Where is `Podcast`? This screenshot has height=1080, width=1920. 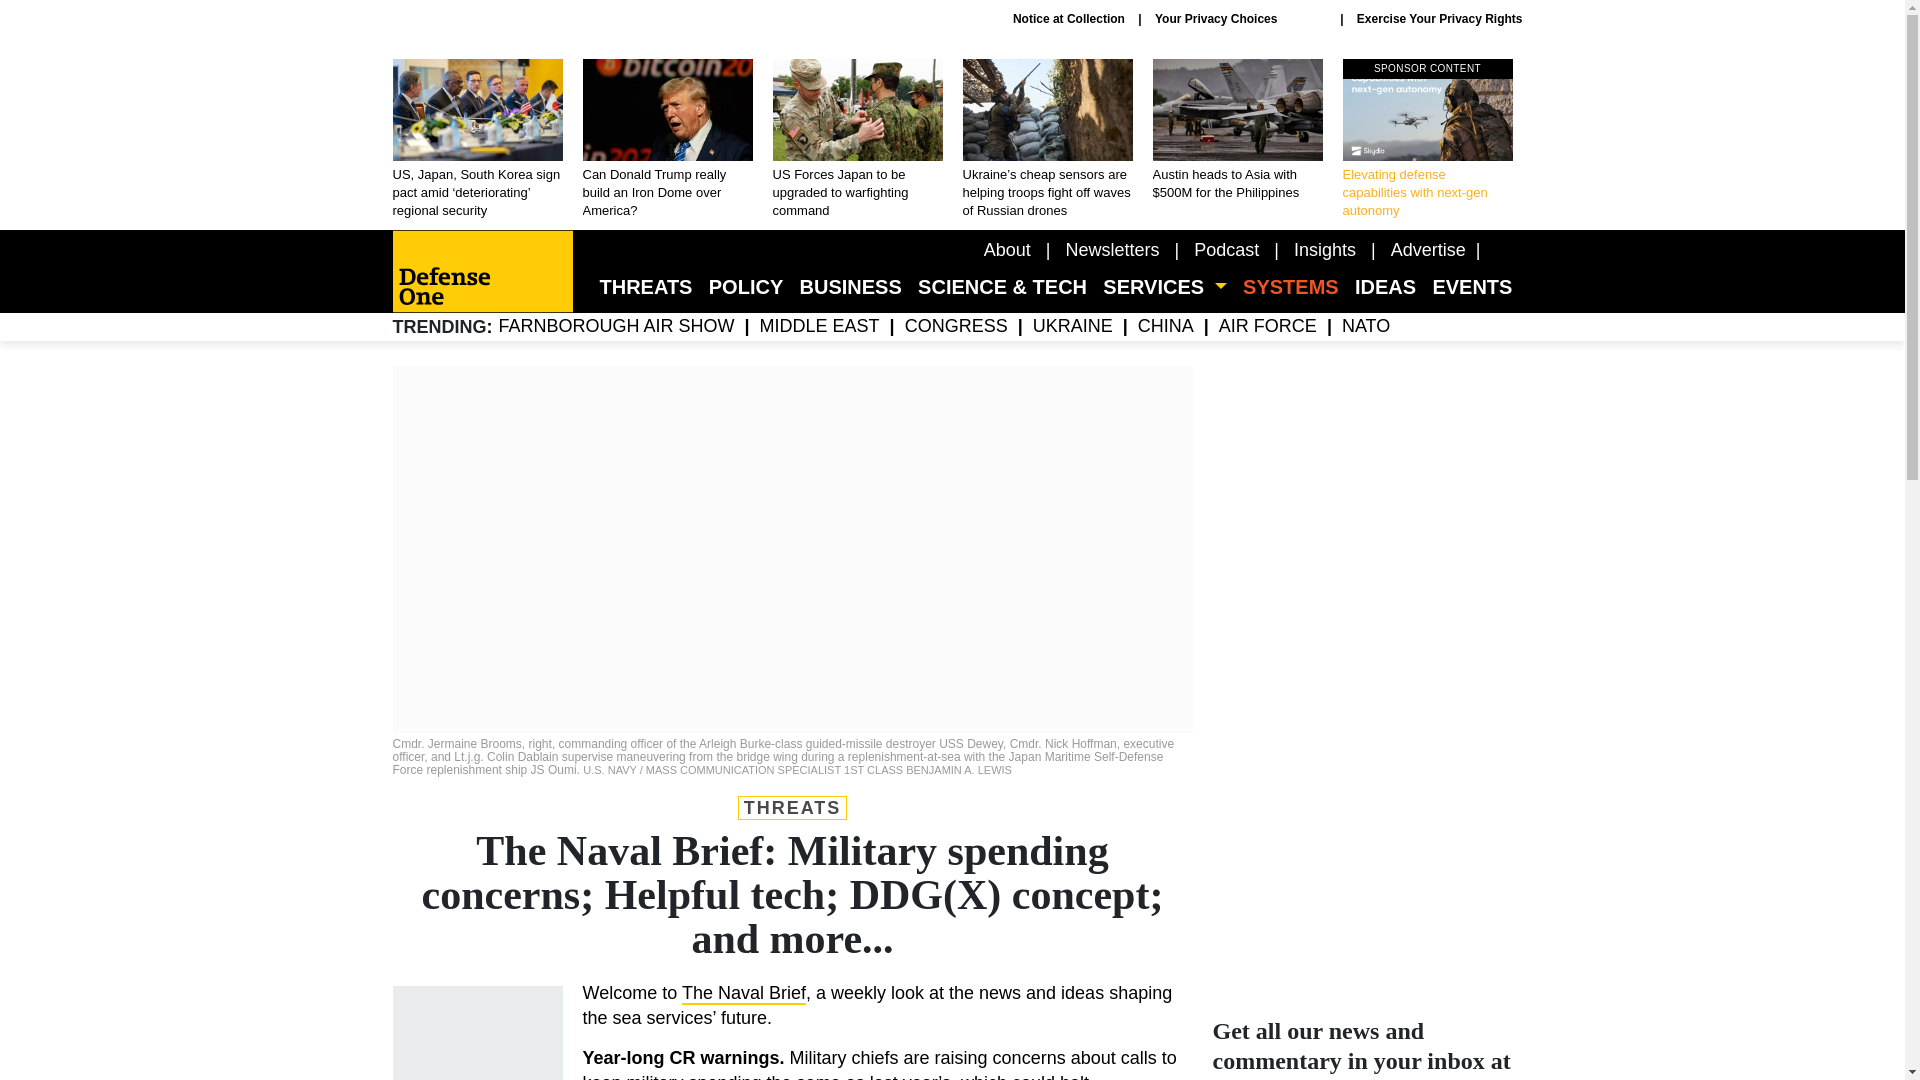
Podcast is located at coordinates (1226, 250).